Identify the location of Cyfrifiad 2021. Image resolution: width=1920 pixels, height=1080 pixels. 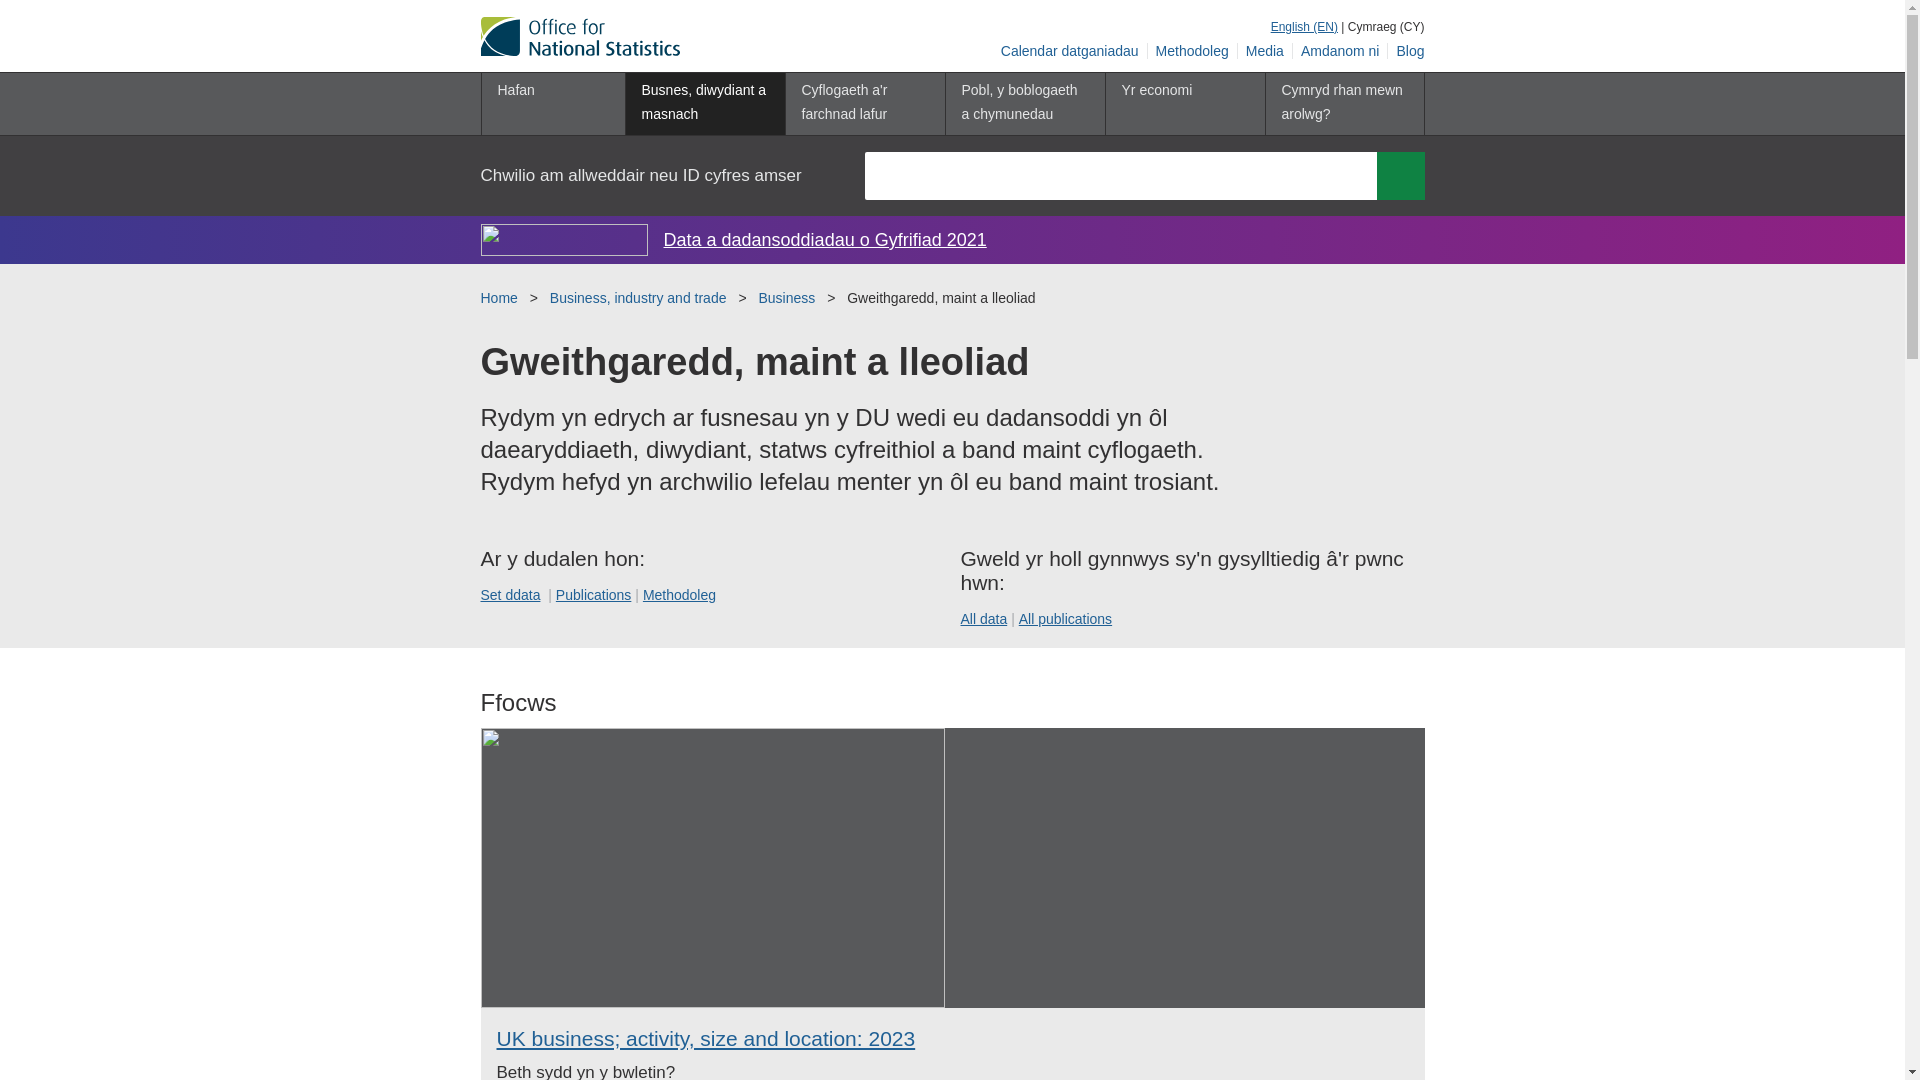
(564, 239).